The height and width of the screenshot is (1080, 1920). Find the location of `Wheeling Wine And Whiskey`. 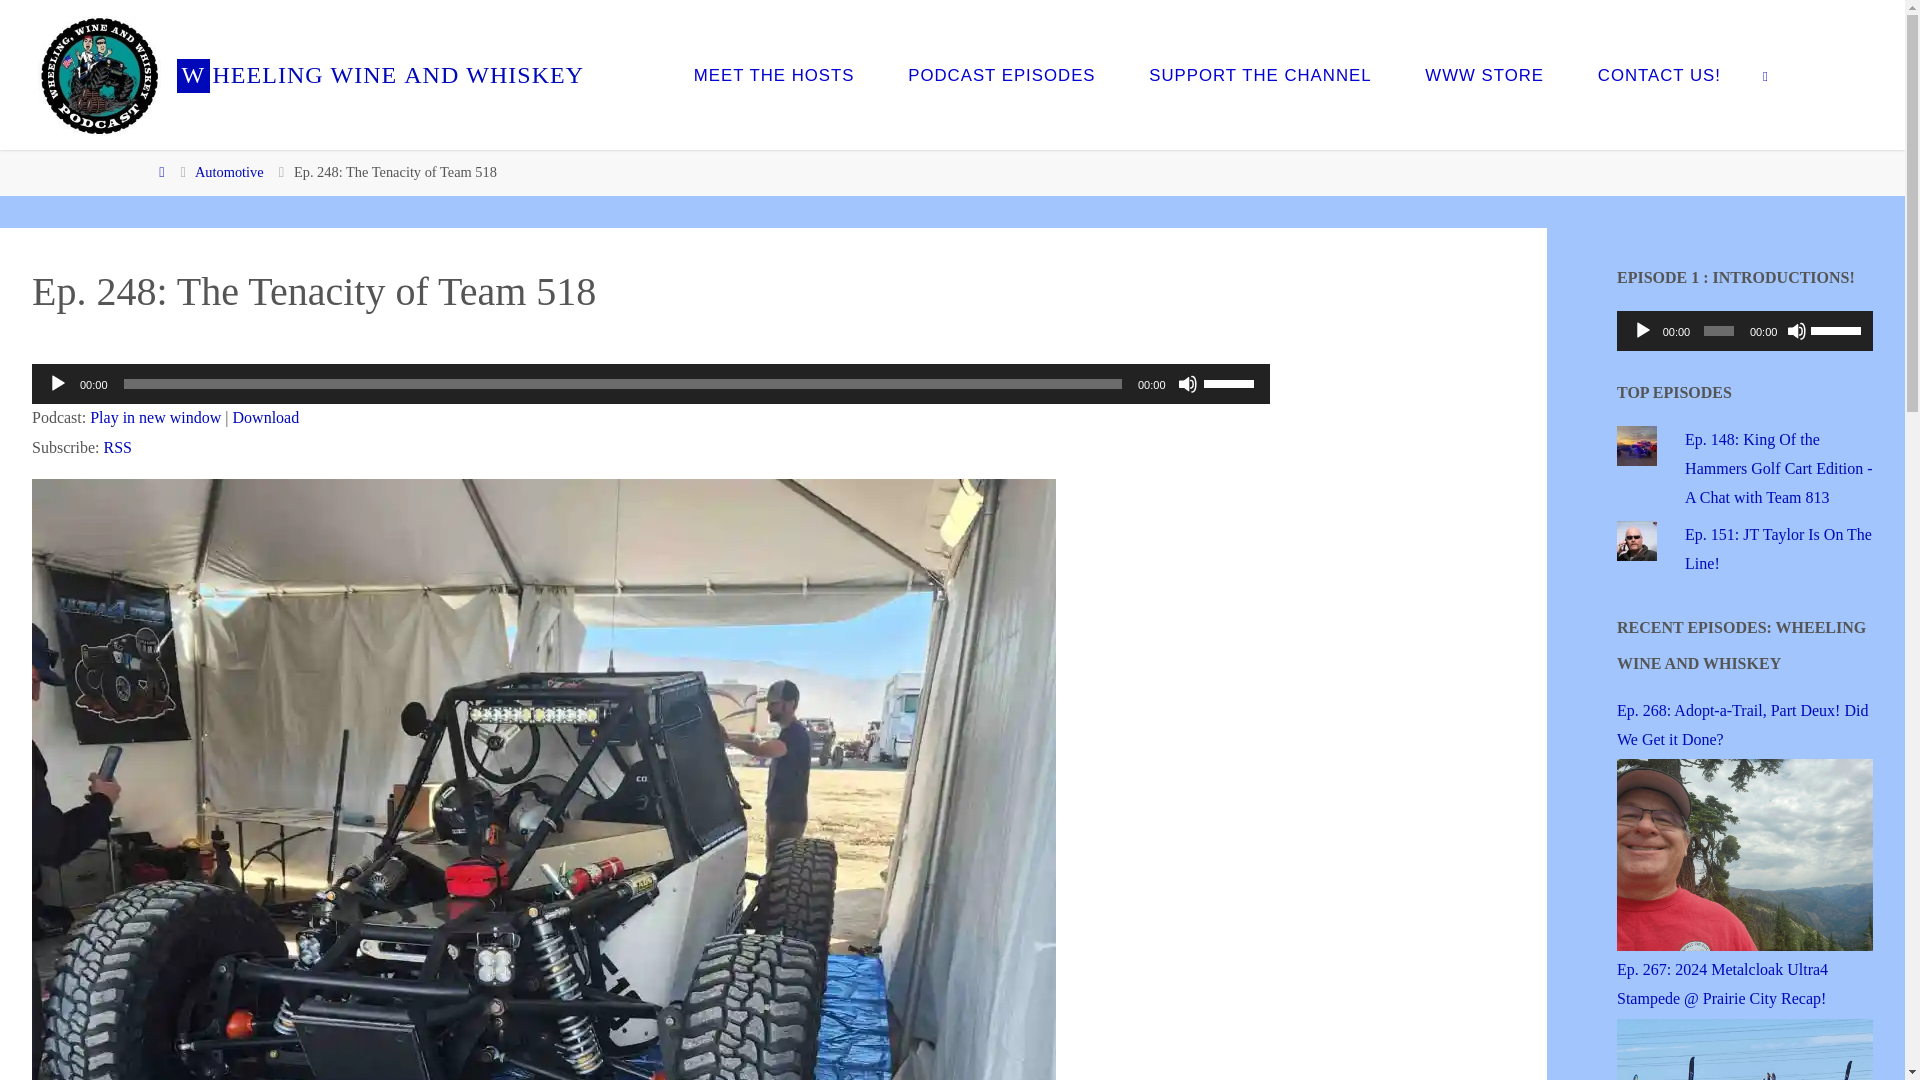

Wheeling Wine And Whiskey is located at coordinates (98, 74).